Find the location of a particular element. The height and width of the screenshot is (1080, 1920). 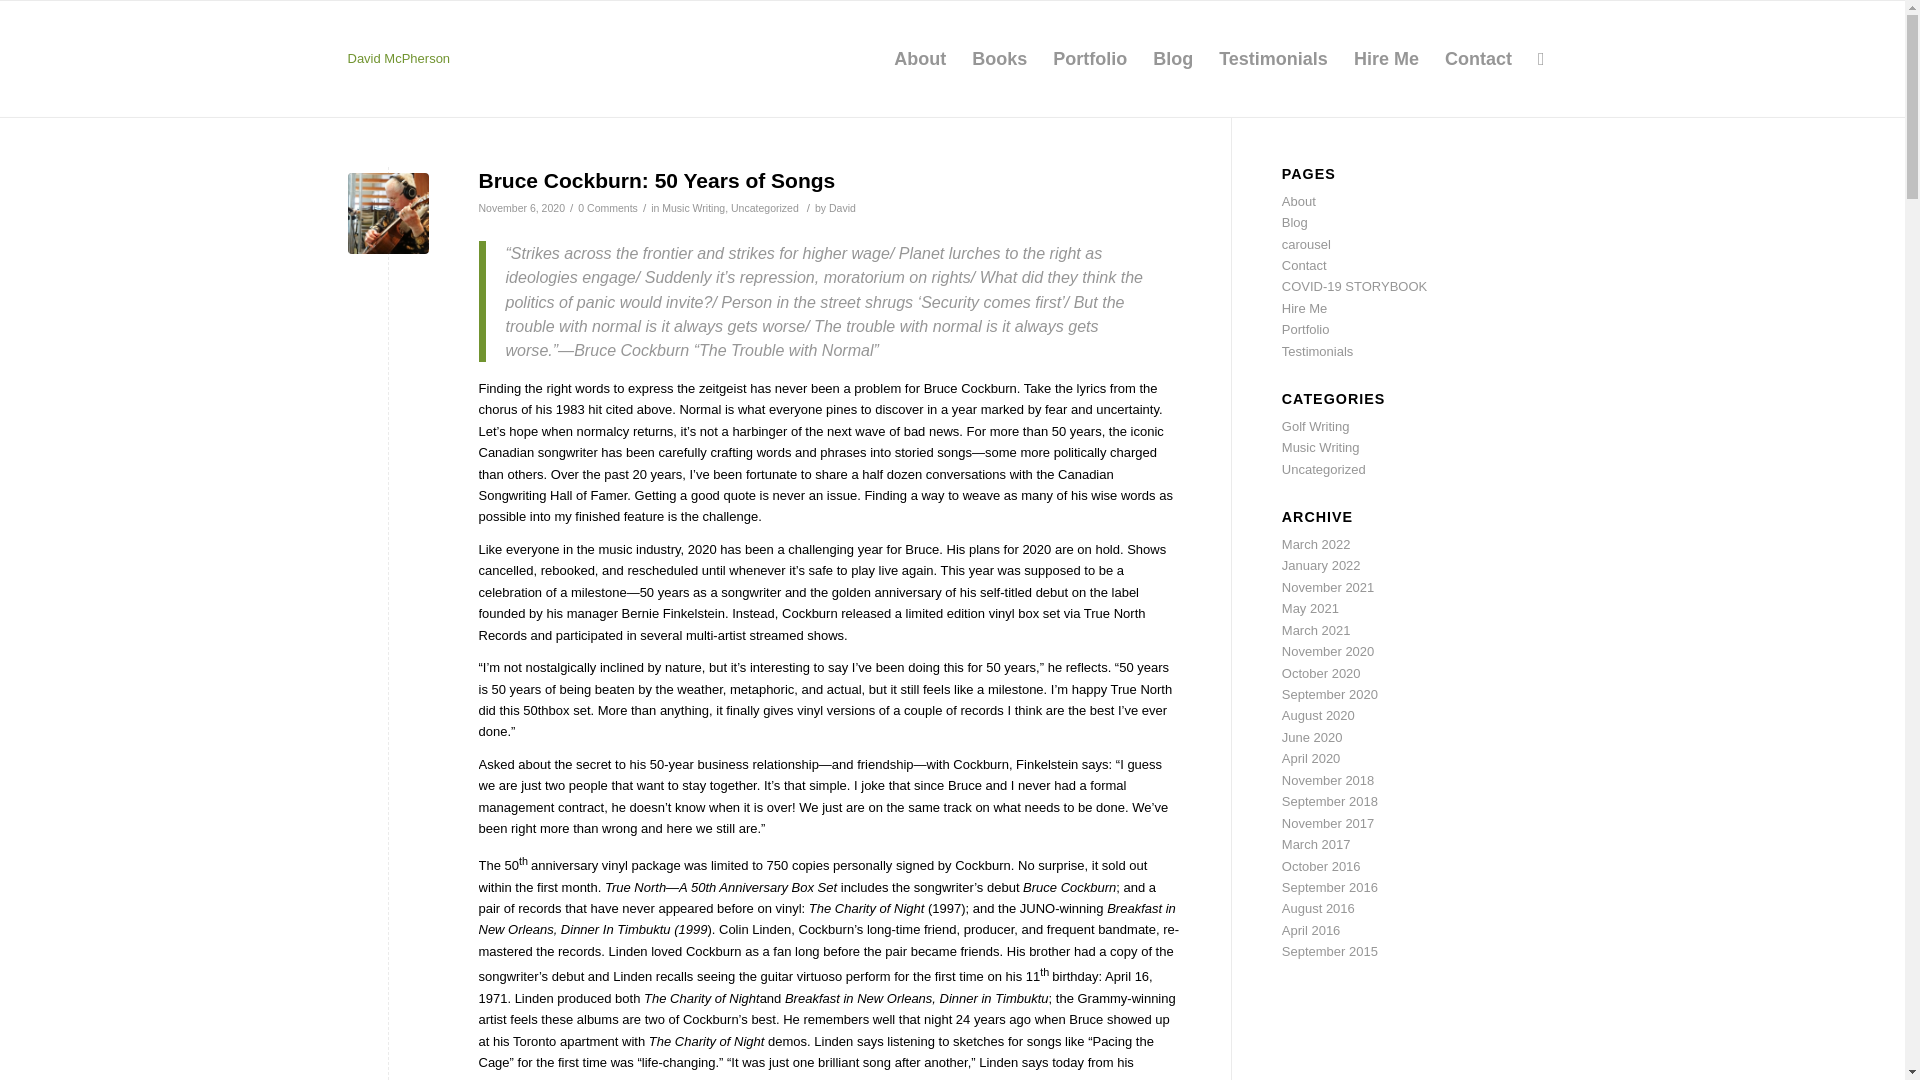

Testimonials is located at coordinates (1272, 58).